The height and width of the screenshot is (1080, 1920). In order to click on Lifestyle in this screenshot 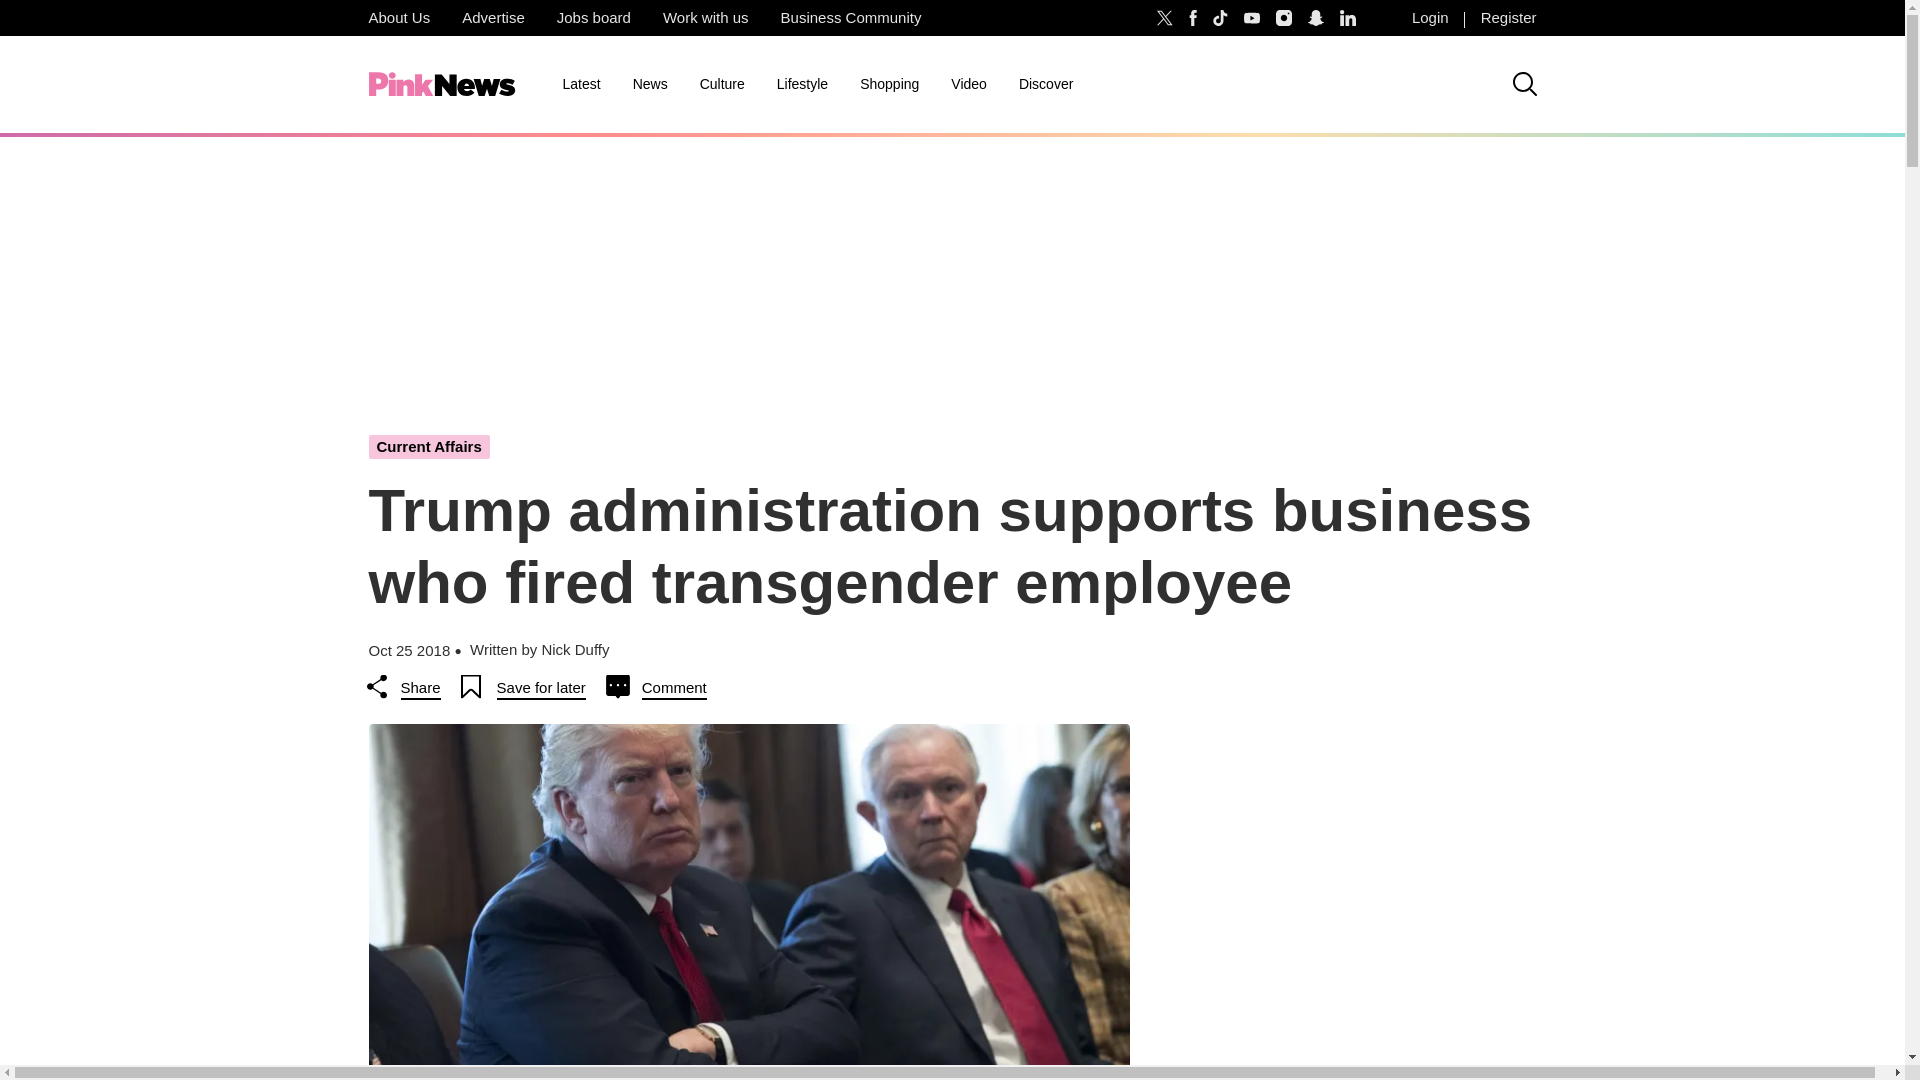, I will do `click(802, 84)`.